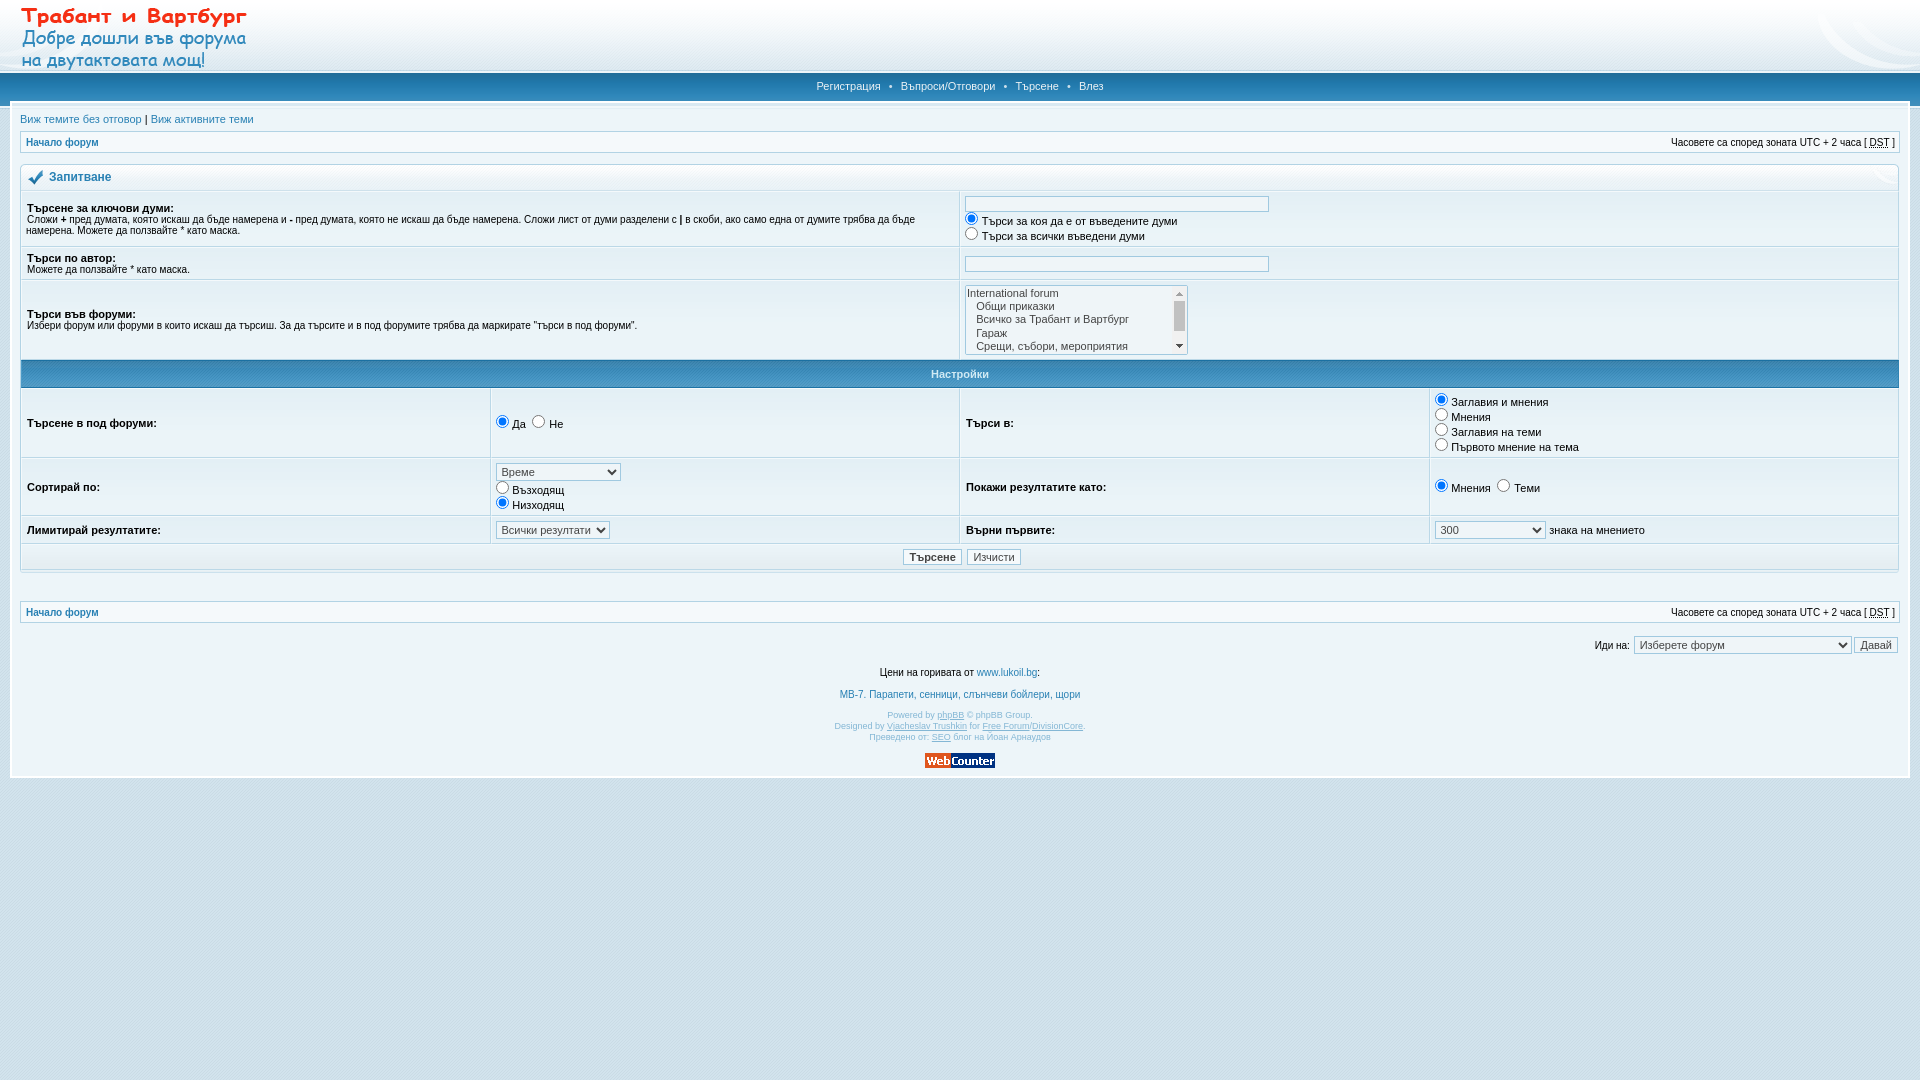  Describe the element at coordinates (942, 737) in the screenshot. I see `SEO` at that location.